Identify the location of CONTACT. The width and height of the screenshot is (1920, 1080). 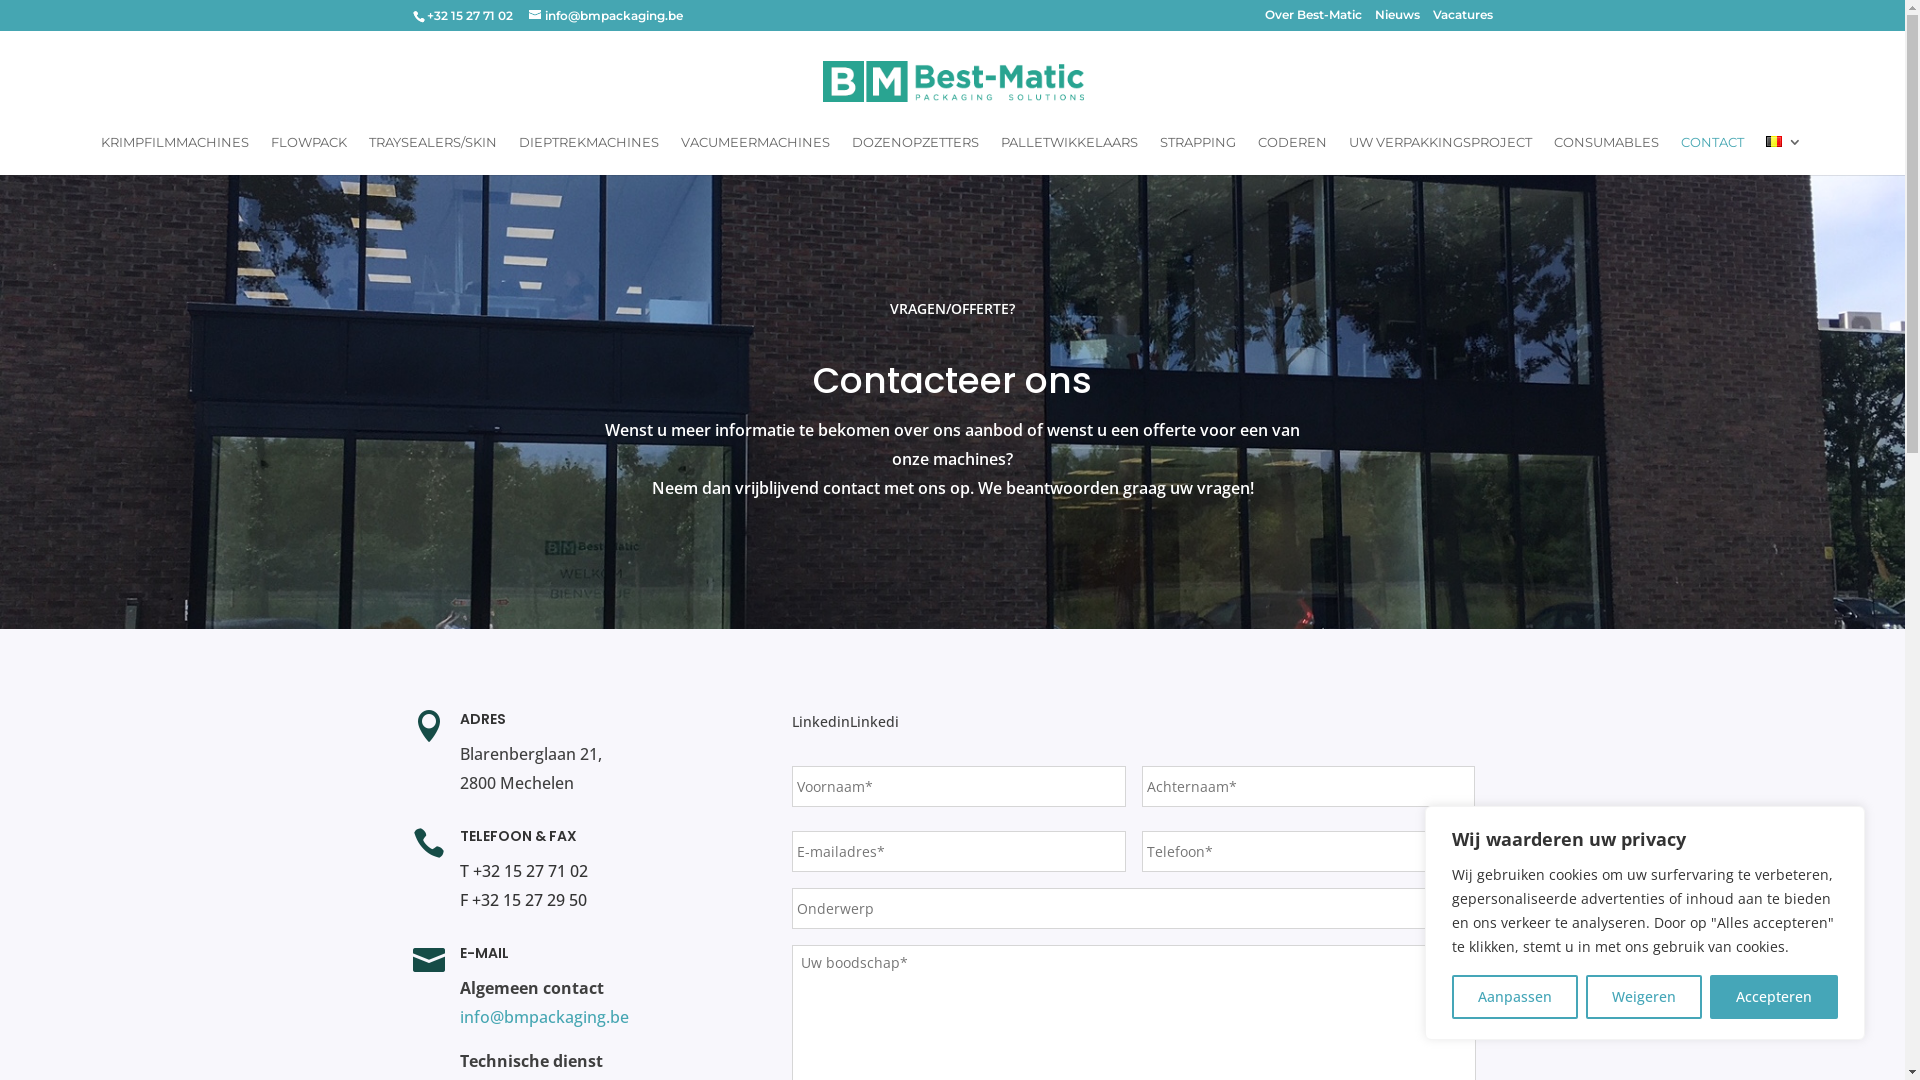
(1712, 155).